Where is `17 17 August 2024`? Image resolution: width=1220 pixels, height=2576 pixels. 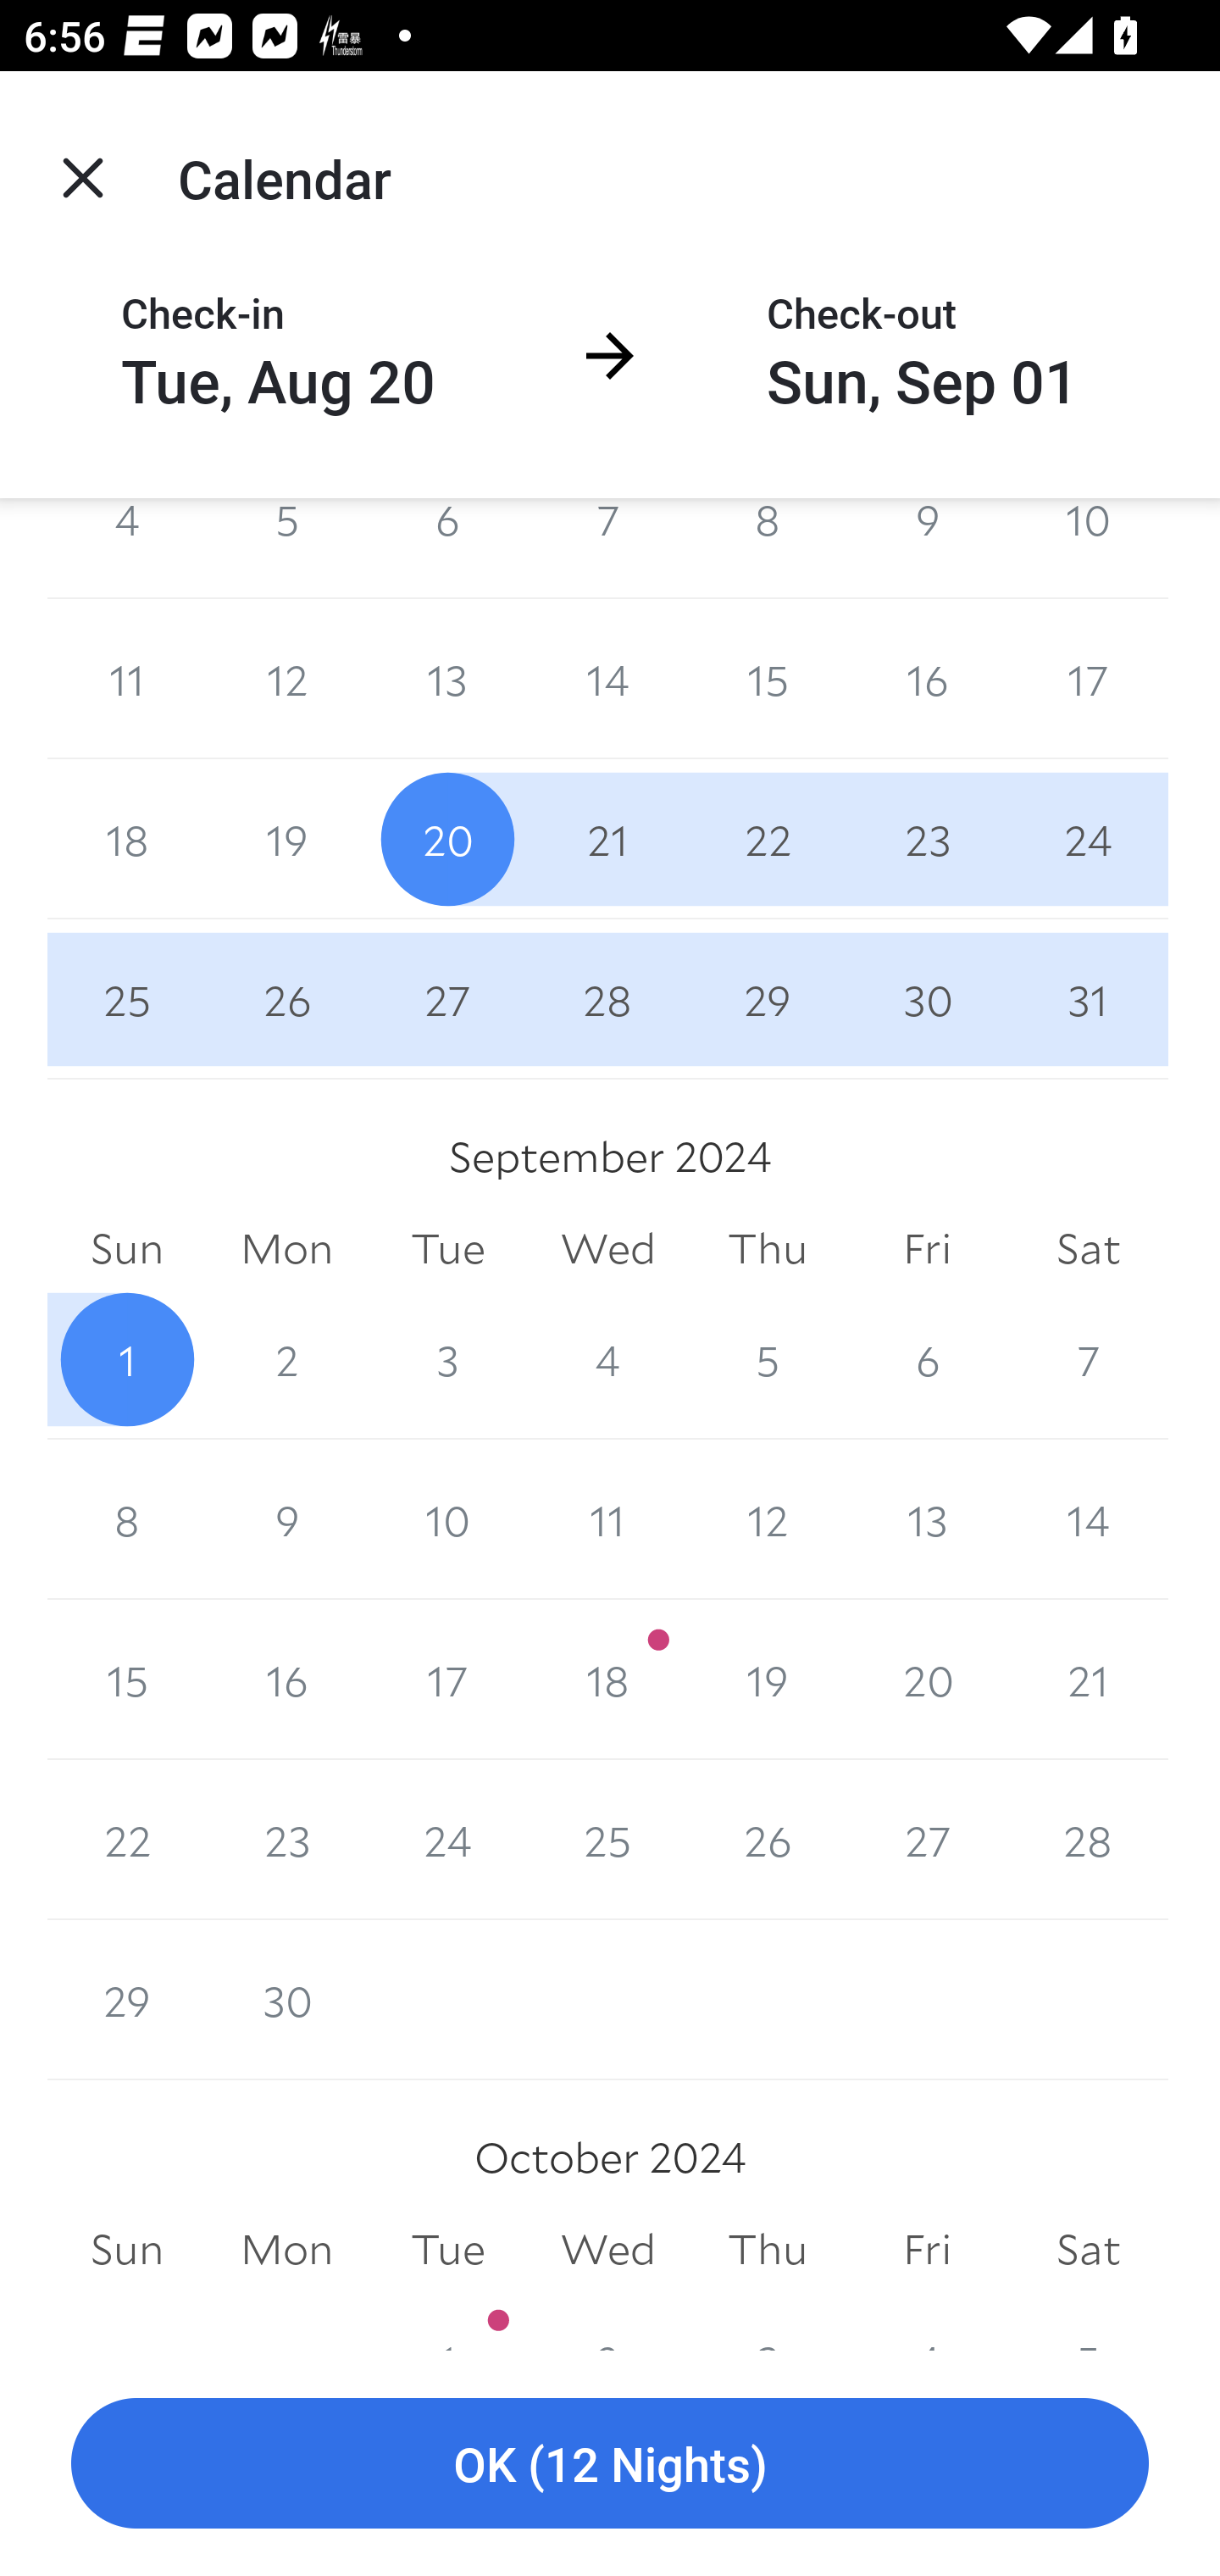 17 17 August 2024 is located at coordinates (1088, 680).